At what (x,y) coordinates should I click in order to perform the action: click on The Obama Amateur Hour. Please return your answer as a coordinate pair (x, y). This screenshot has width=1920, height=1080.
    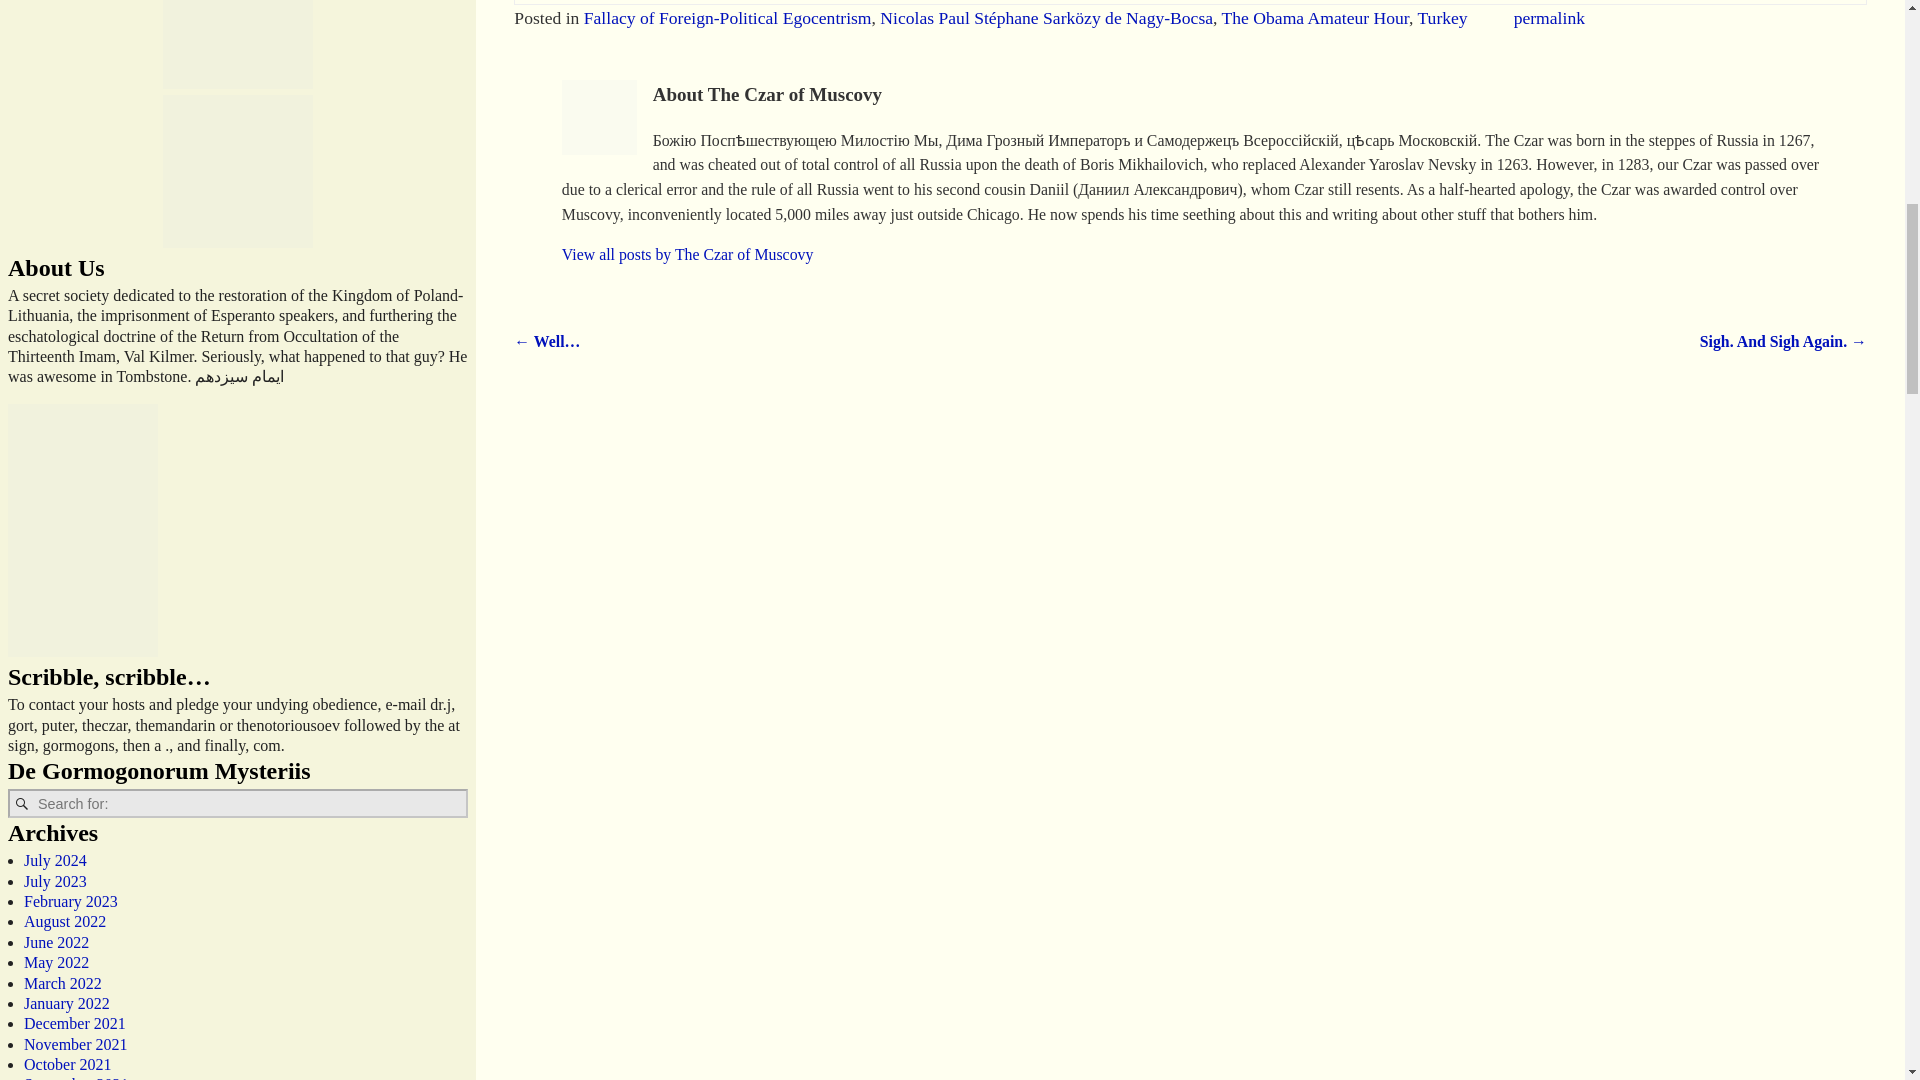
    Looking at the image, I should click on (1315, 18).